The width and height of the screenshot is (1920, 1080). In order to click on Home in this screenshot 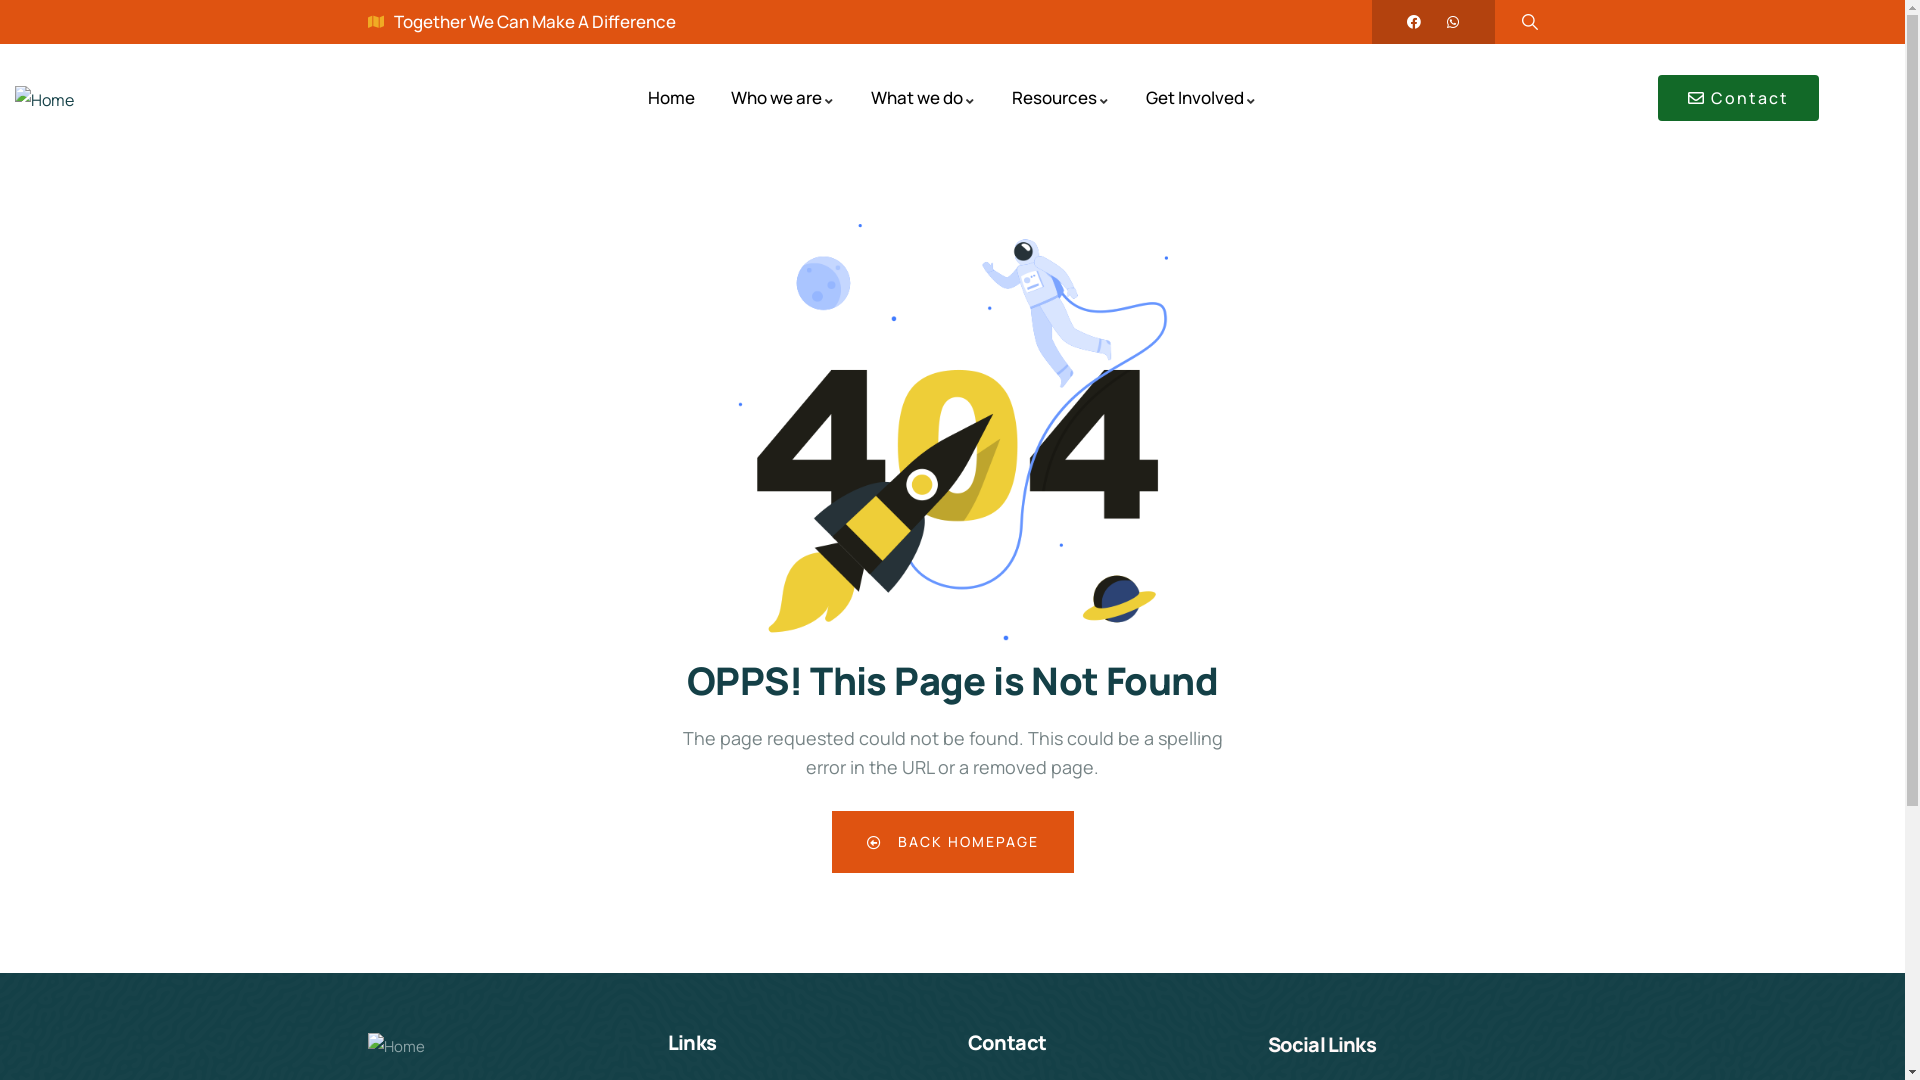, I will do `click(44, 100)`.